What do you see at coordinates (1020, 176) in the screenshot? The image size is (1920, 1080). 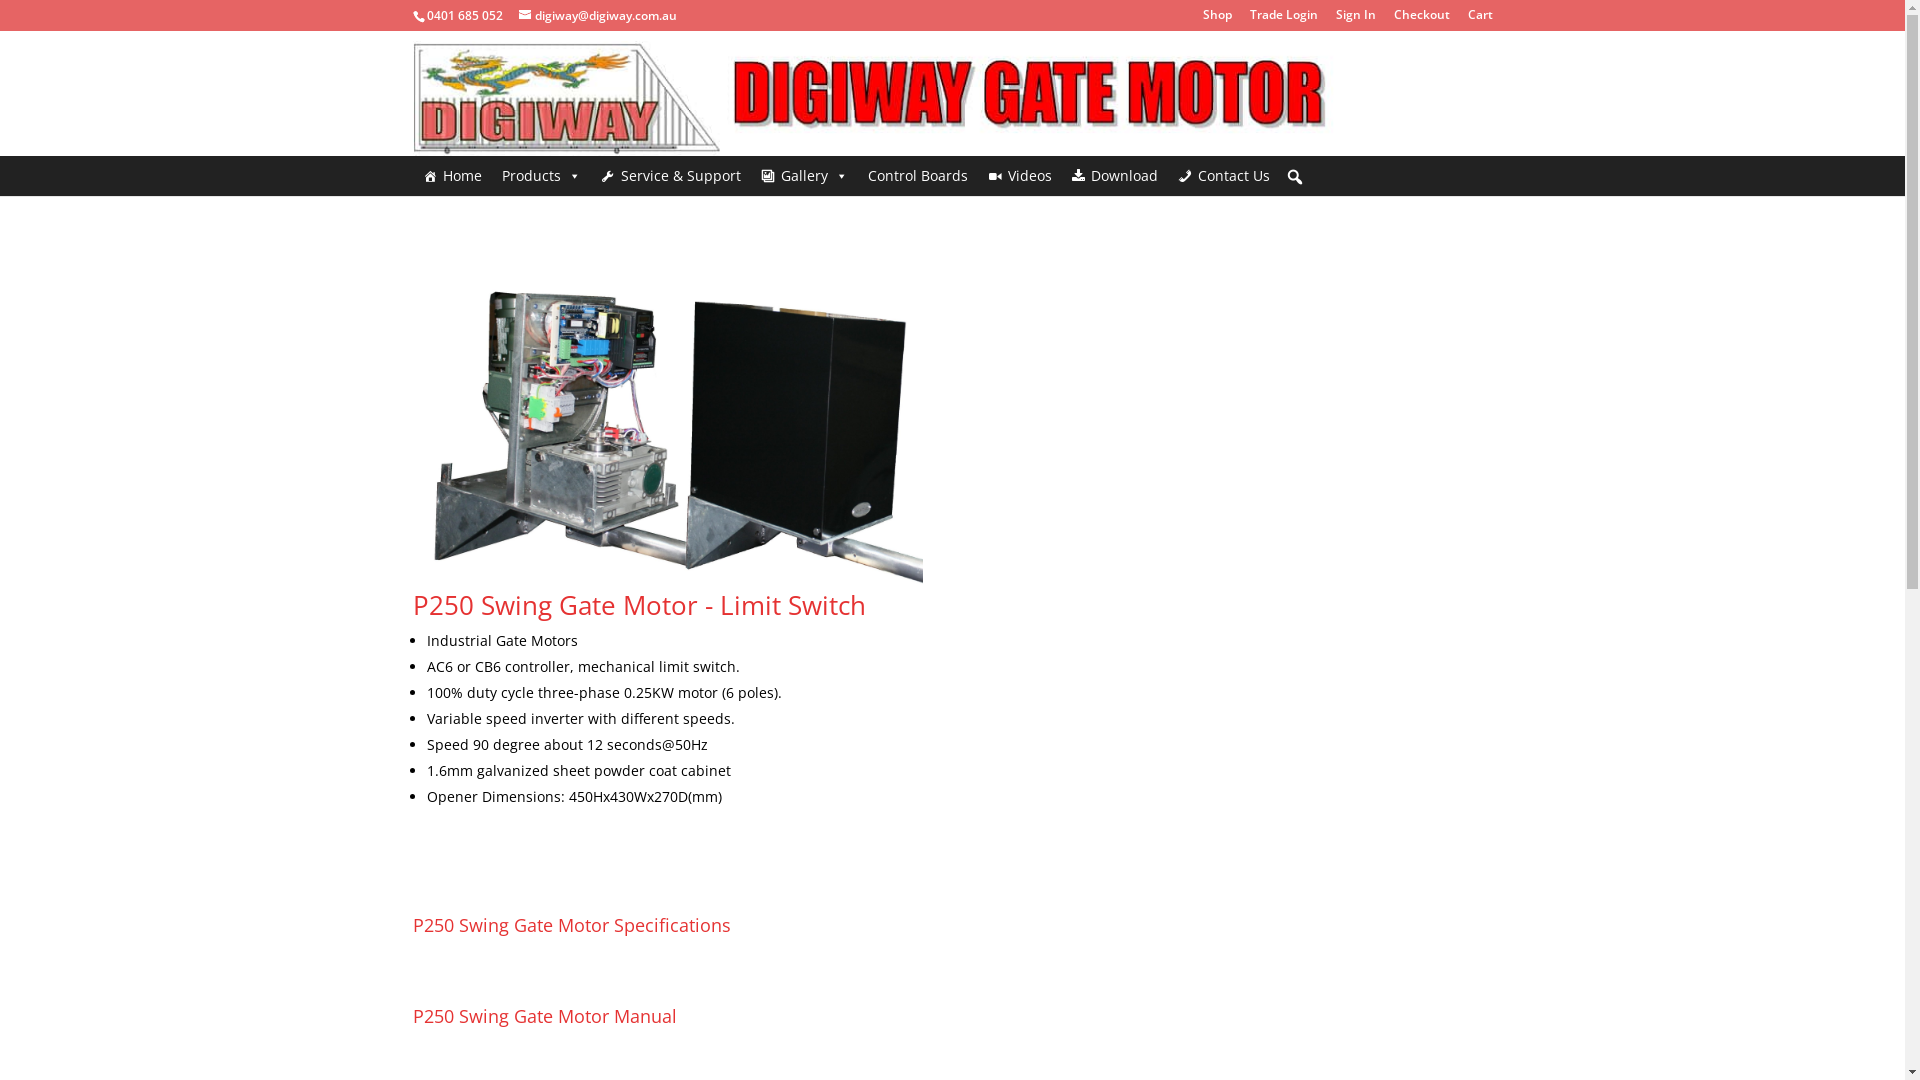 I see `Videos` at bounding box center [1020, 176].